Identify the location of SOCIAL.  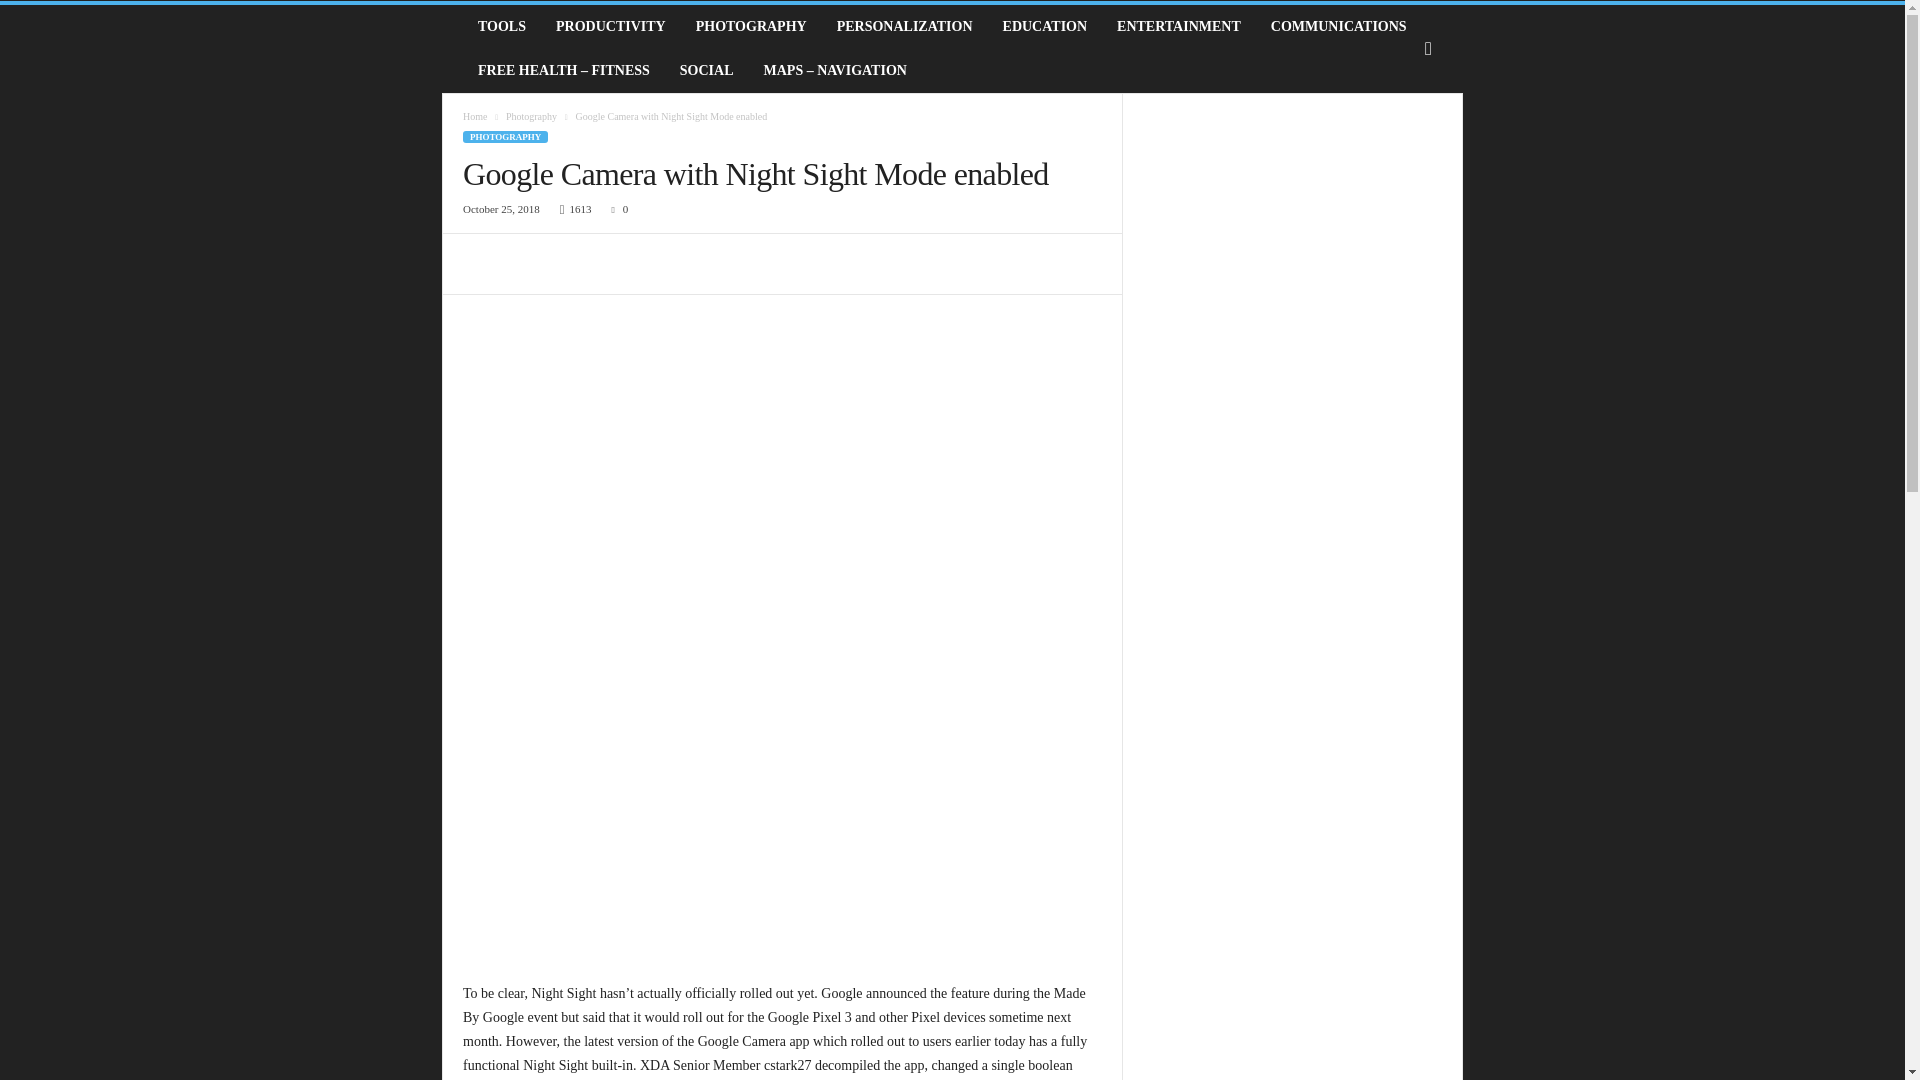
(706, 70).